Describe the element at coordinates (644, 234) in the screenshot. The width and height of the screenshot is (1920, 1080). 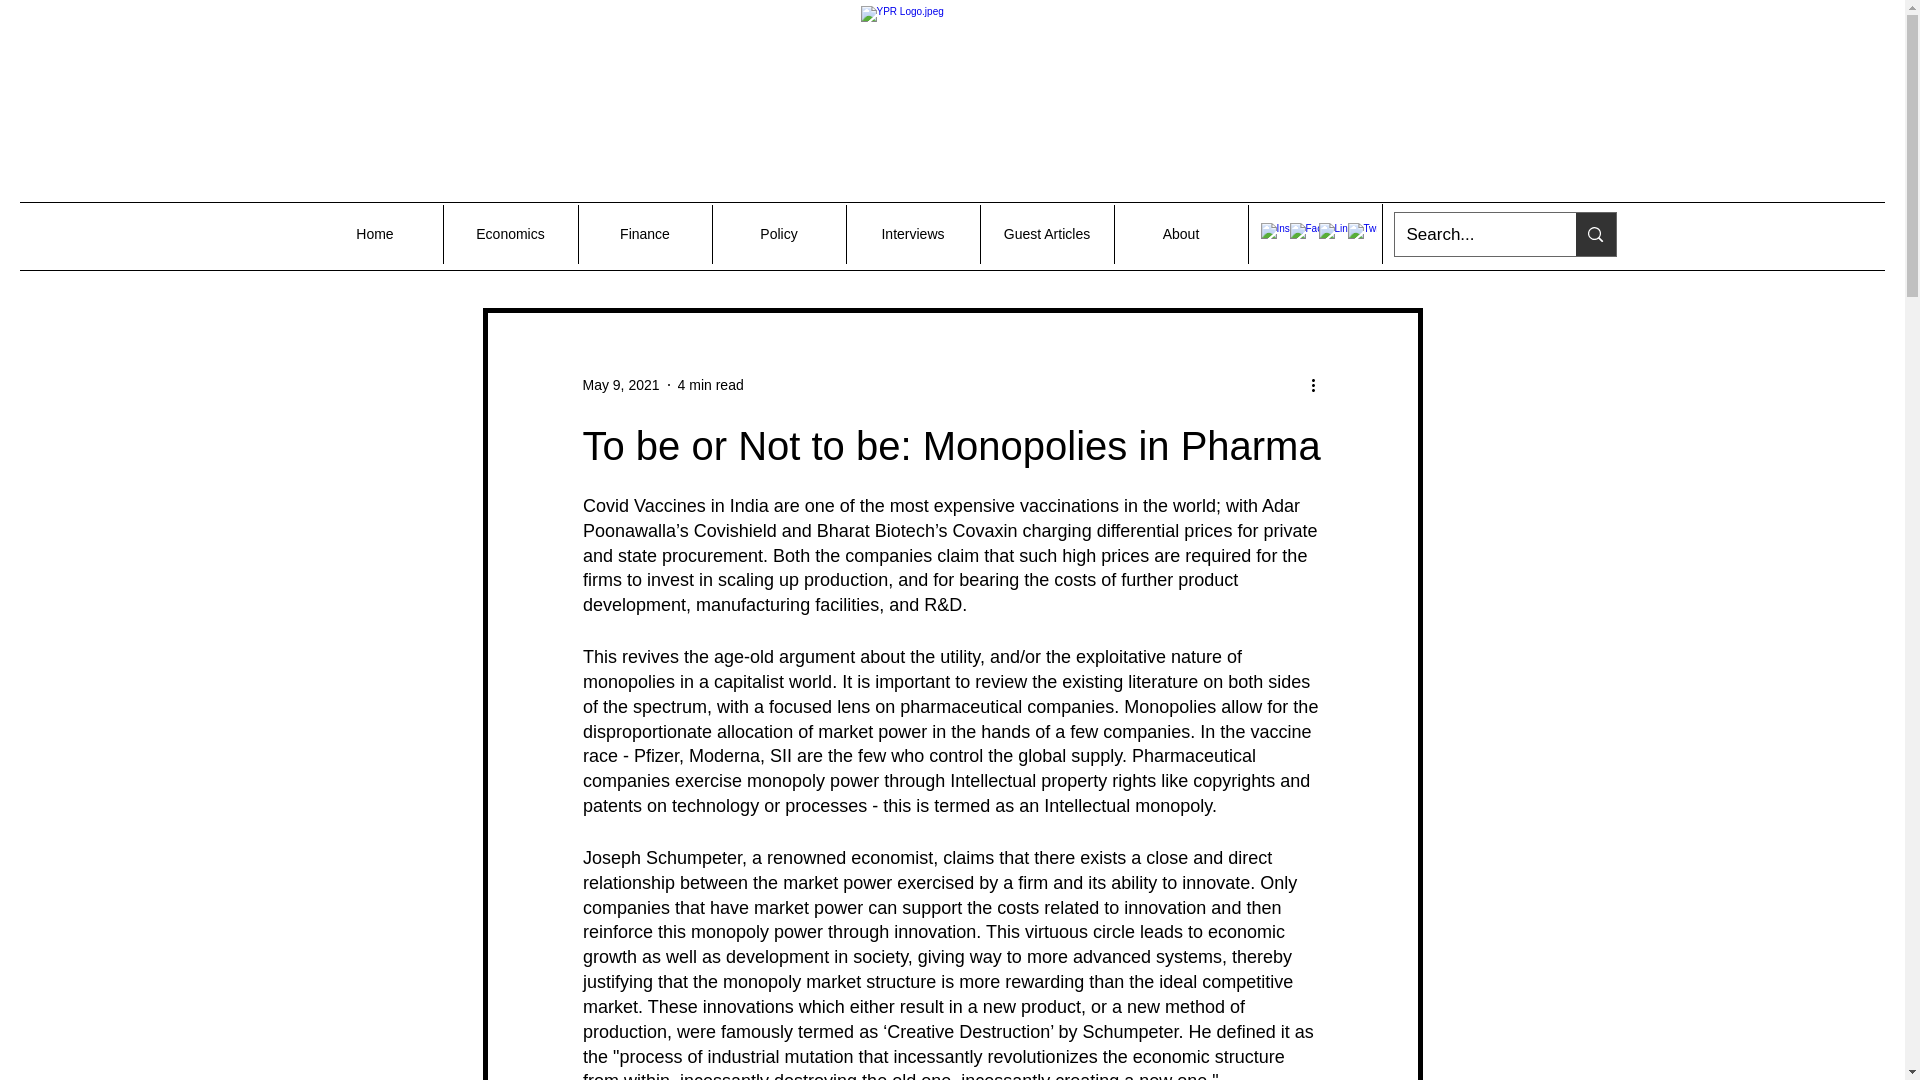
I see `Finance` at that location.